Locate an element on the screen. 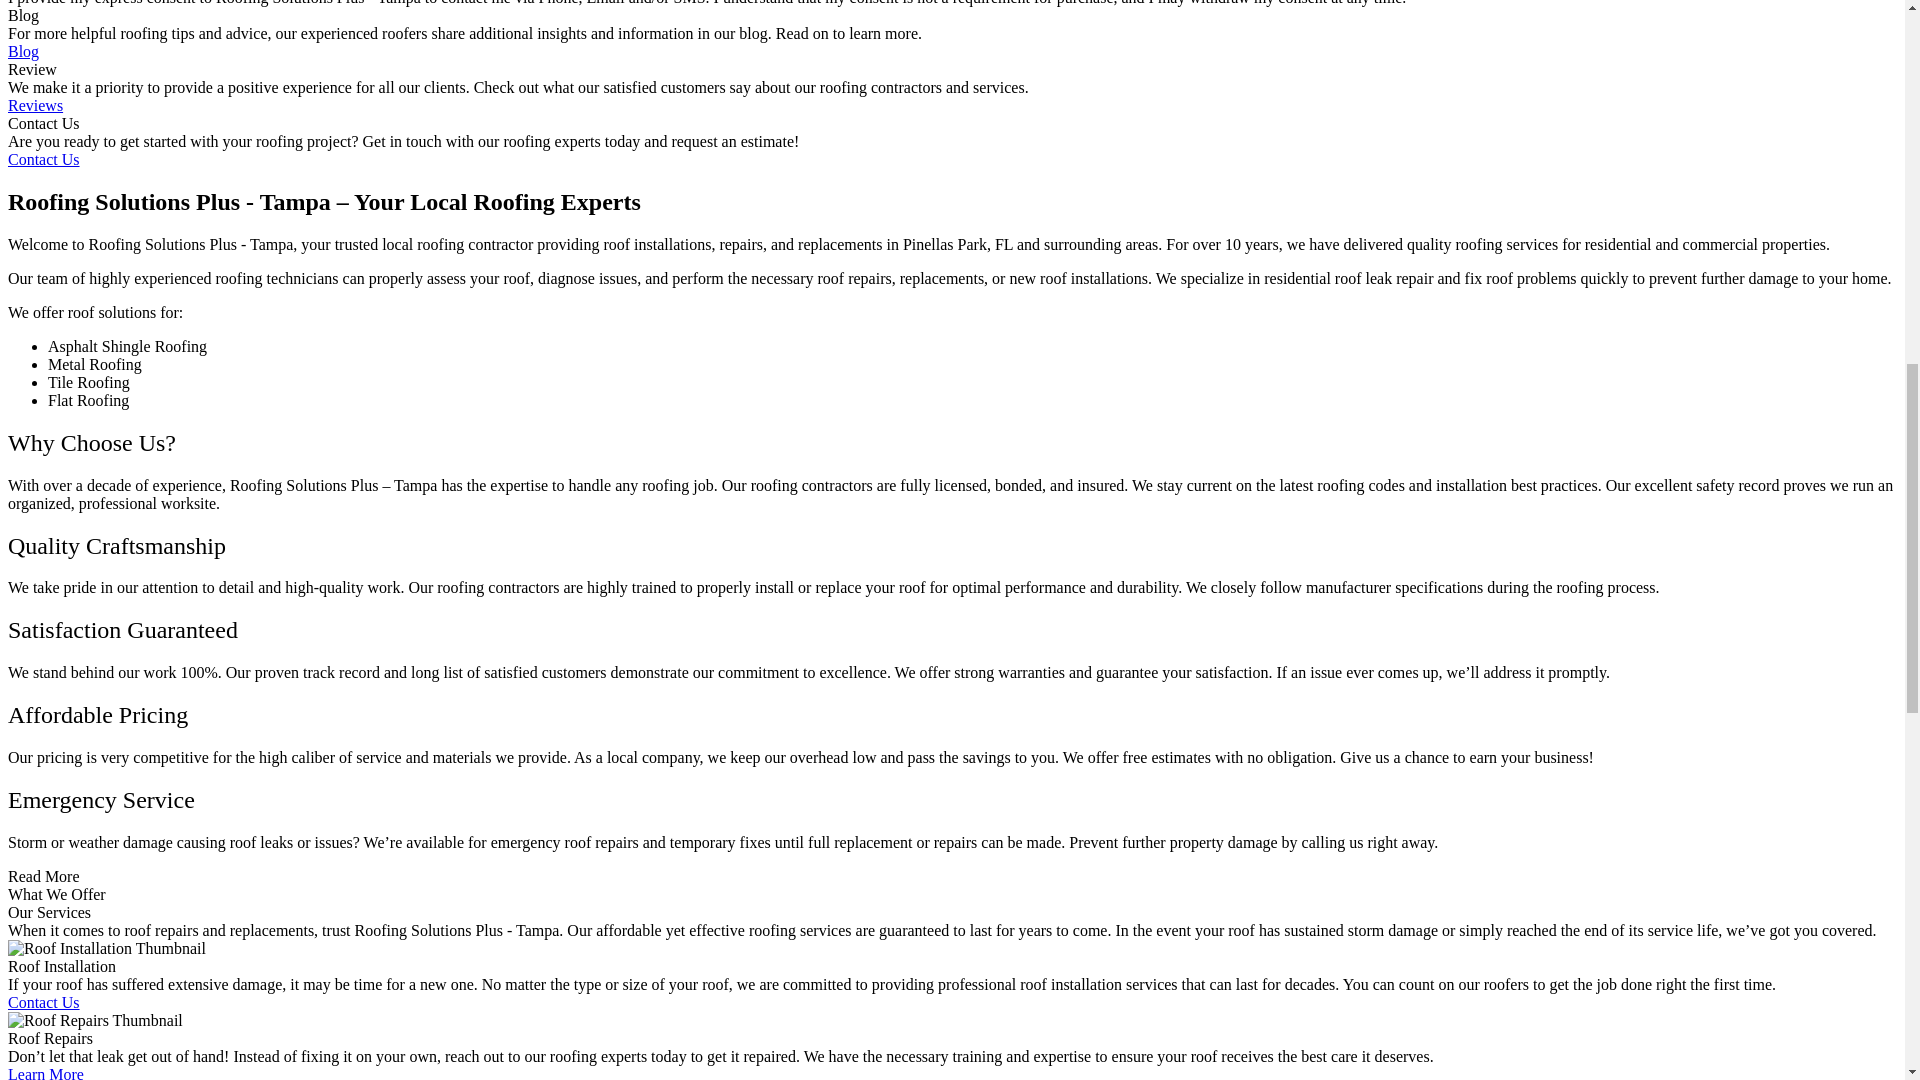 This screenshot has width=1920, height=1080. Blog is located at coordinates (22, 52).